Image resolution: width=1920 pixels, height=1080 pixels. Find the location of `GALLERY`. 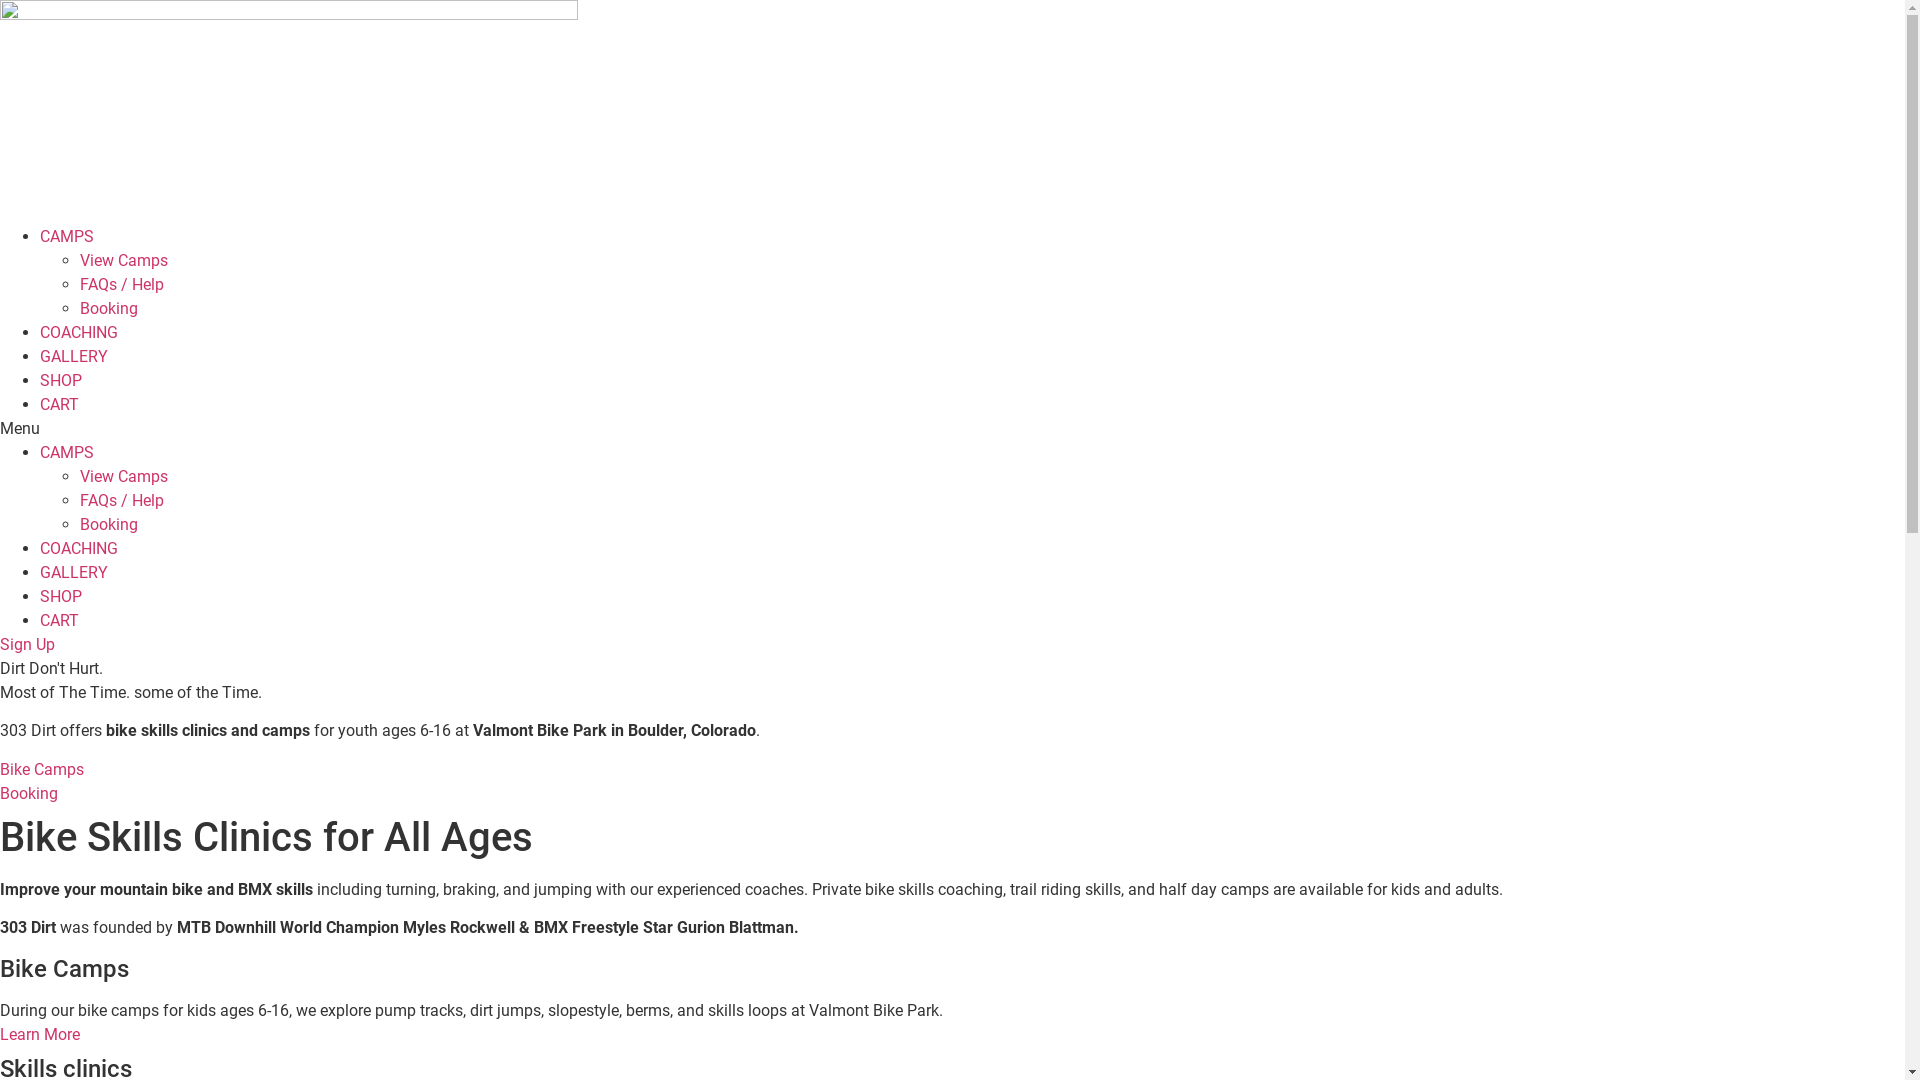

GALLERY is located at coordinates (74, 572).